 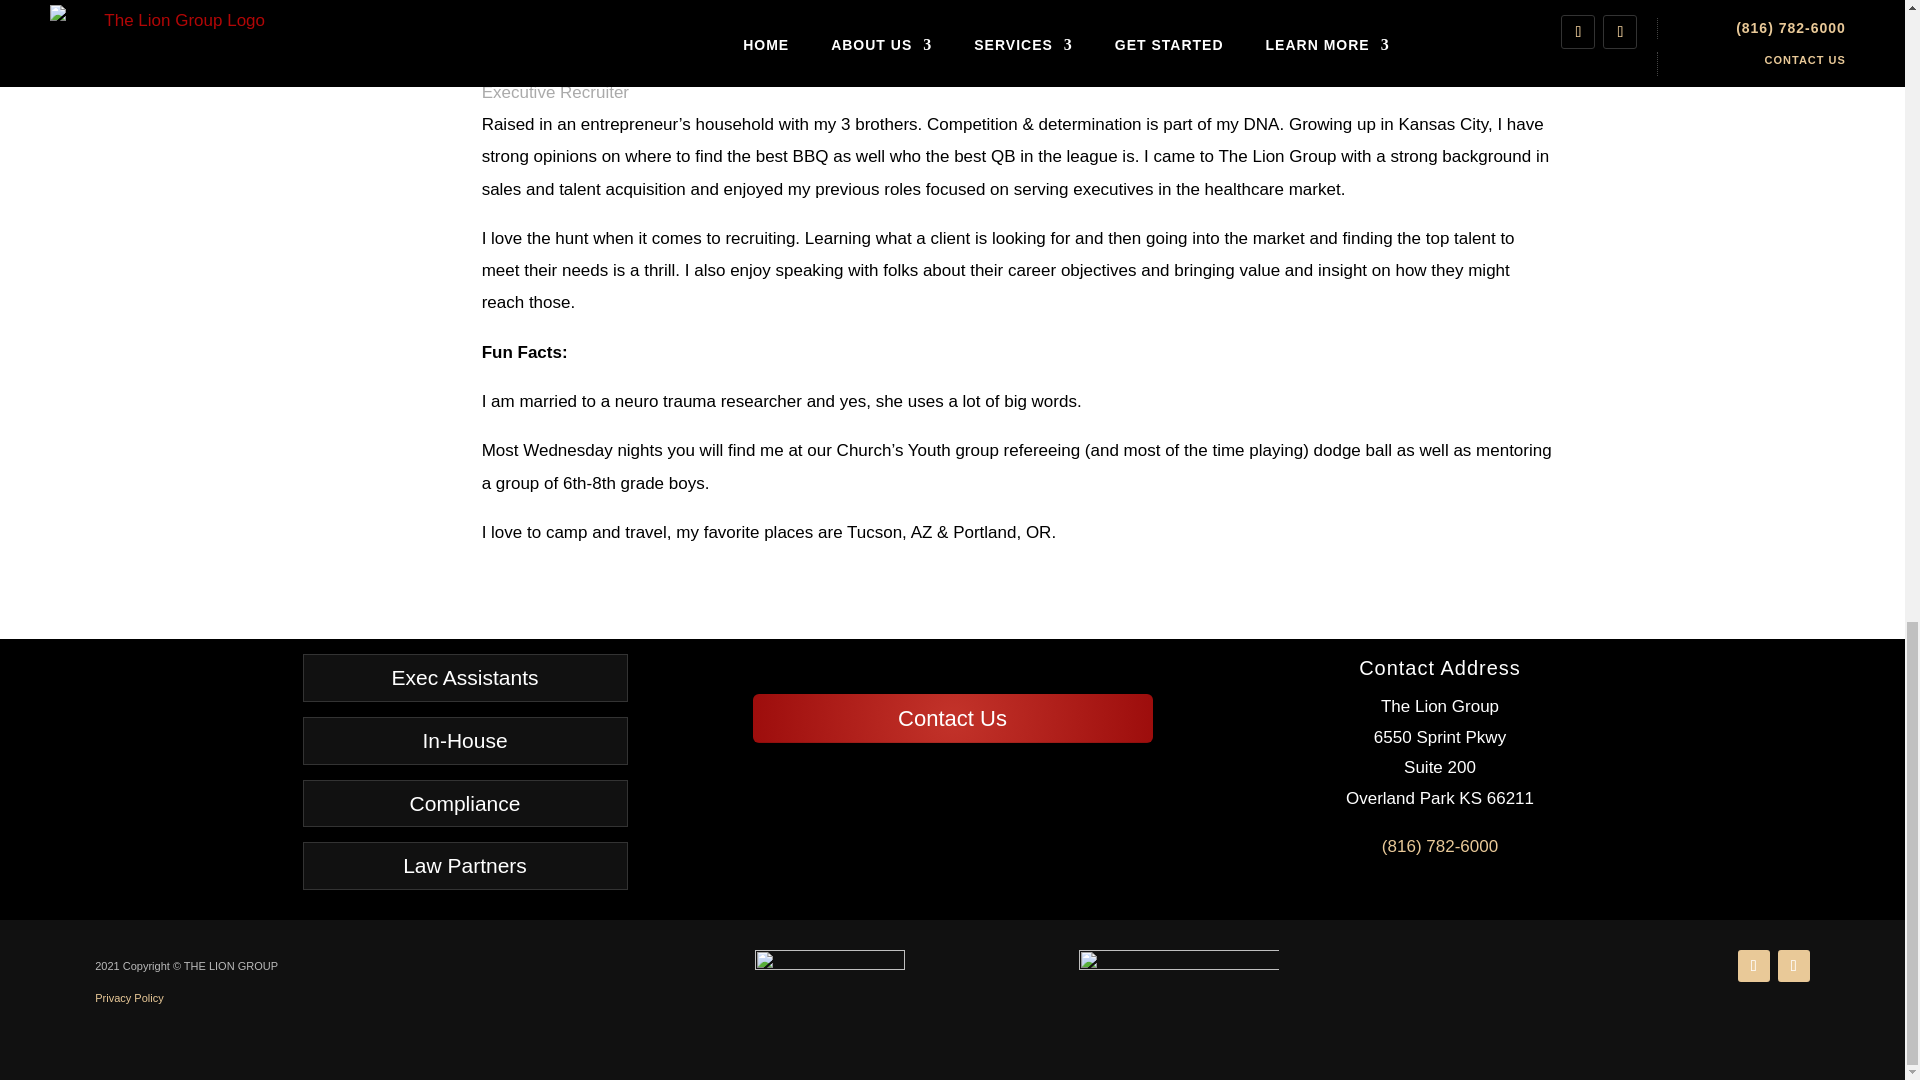 What do you see at coordinates (1794, 966) in the screenshot?
I see `Follow on Facebook` at bounding box center [1794, 966].